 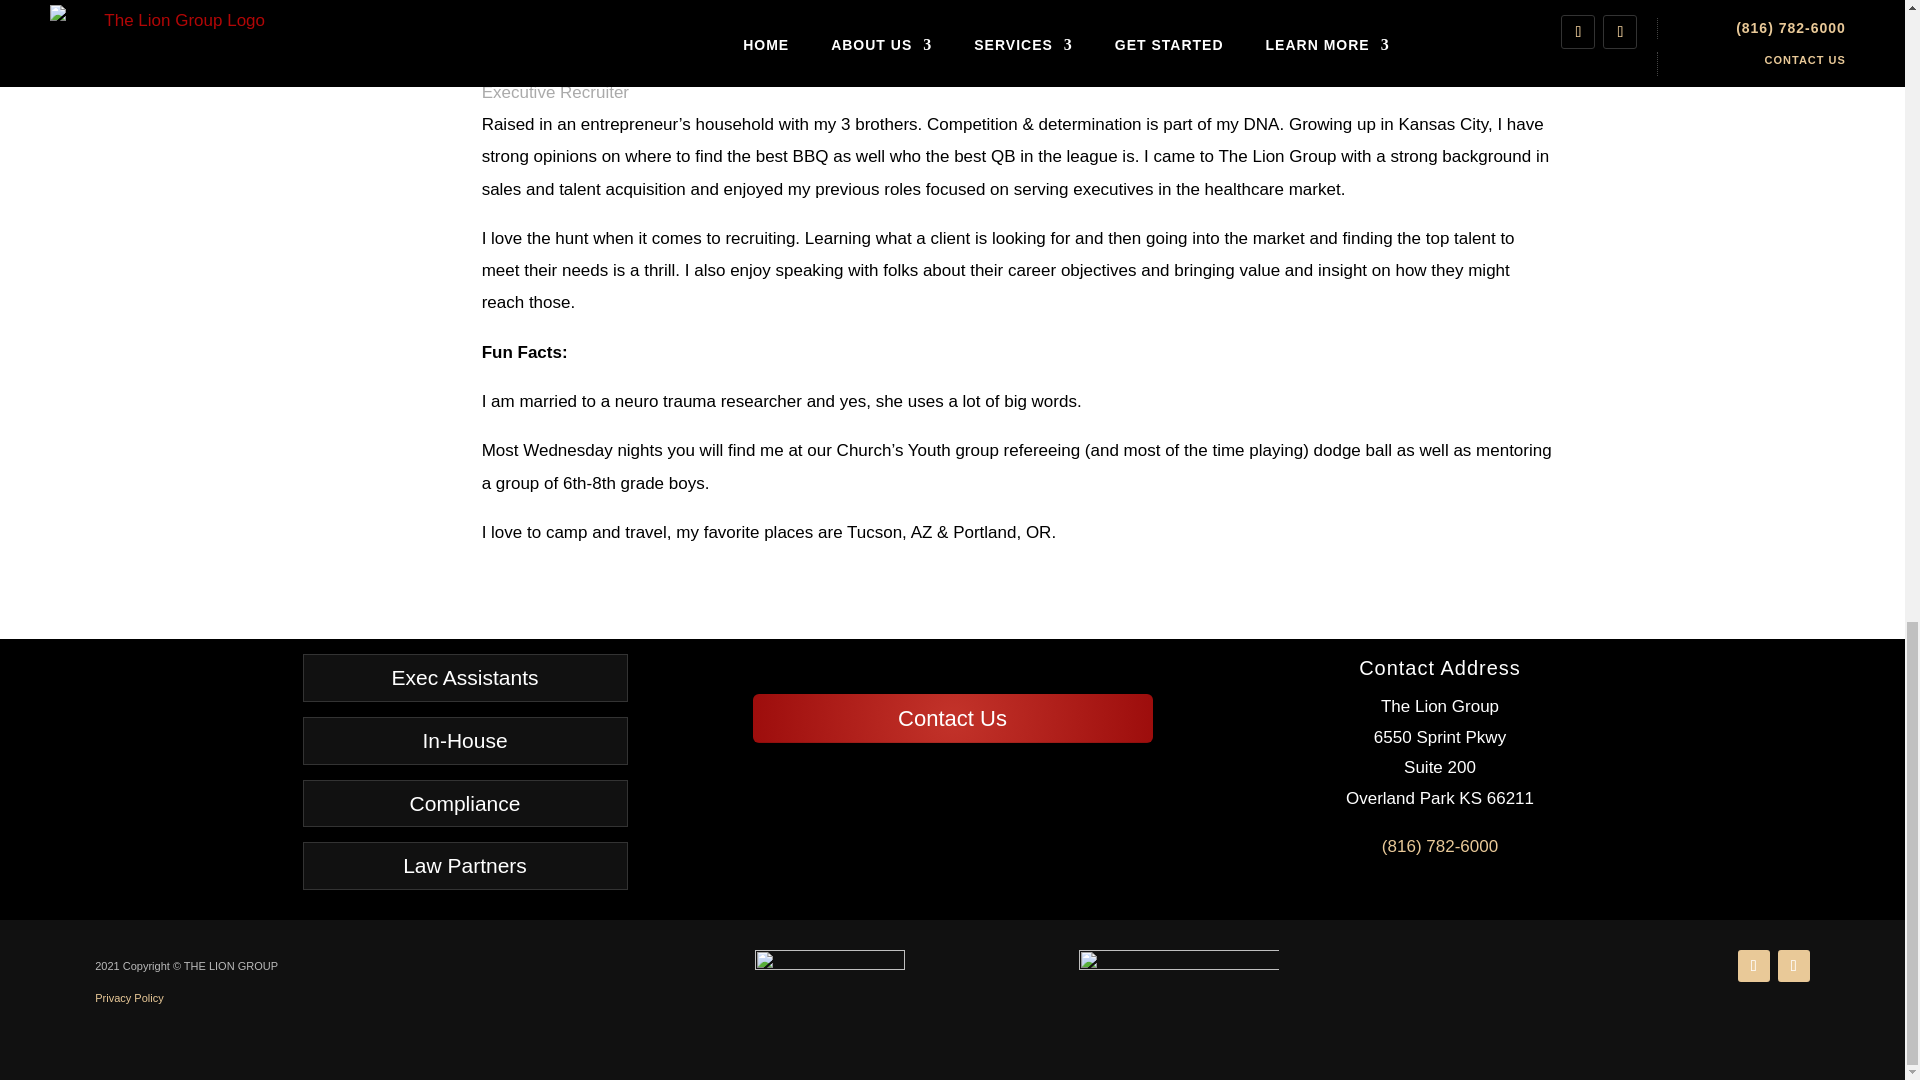 What do you see at coordinates (1794, 966) in the screenshot?
I see `Follow on Facebook` at bounding box center [1794, 966].